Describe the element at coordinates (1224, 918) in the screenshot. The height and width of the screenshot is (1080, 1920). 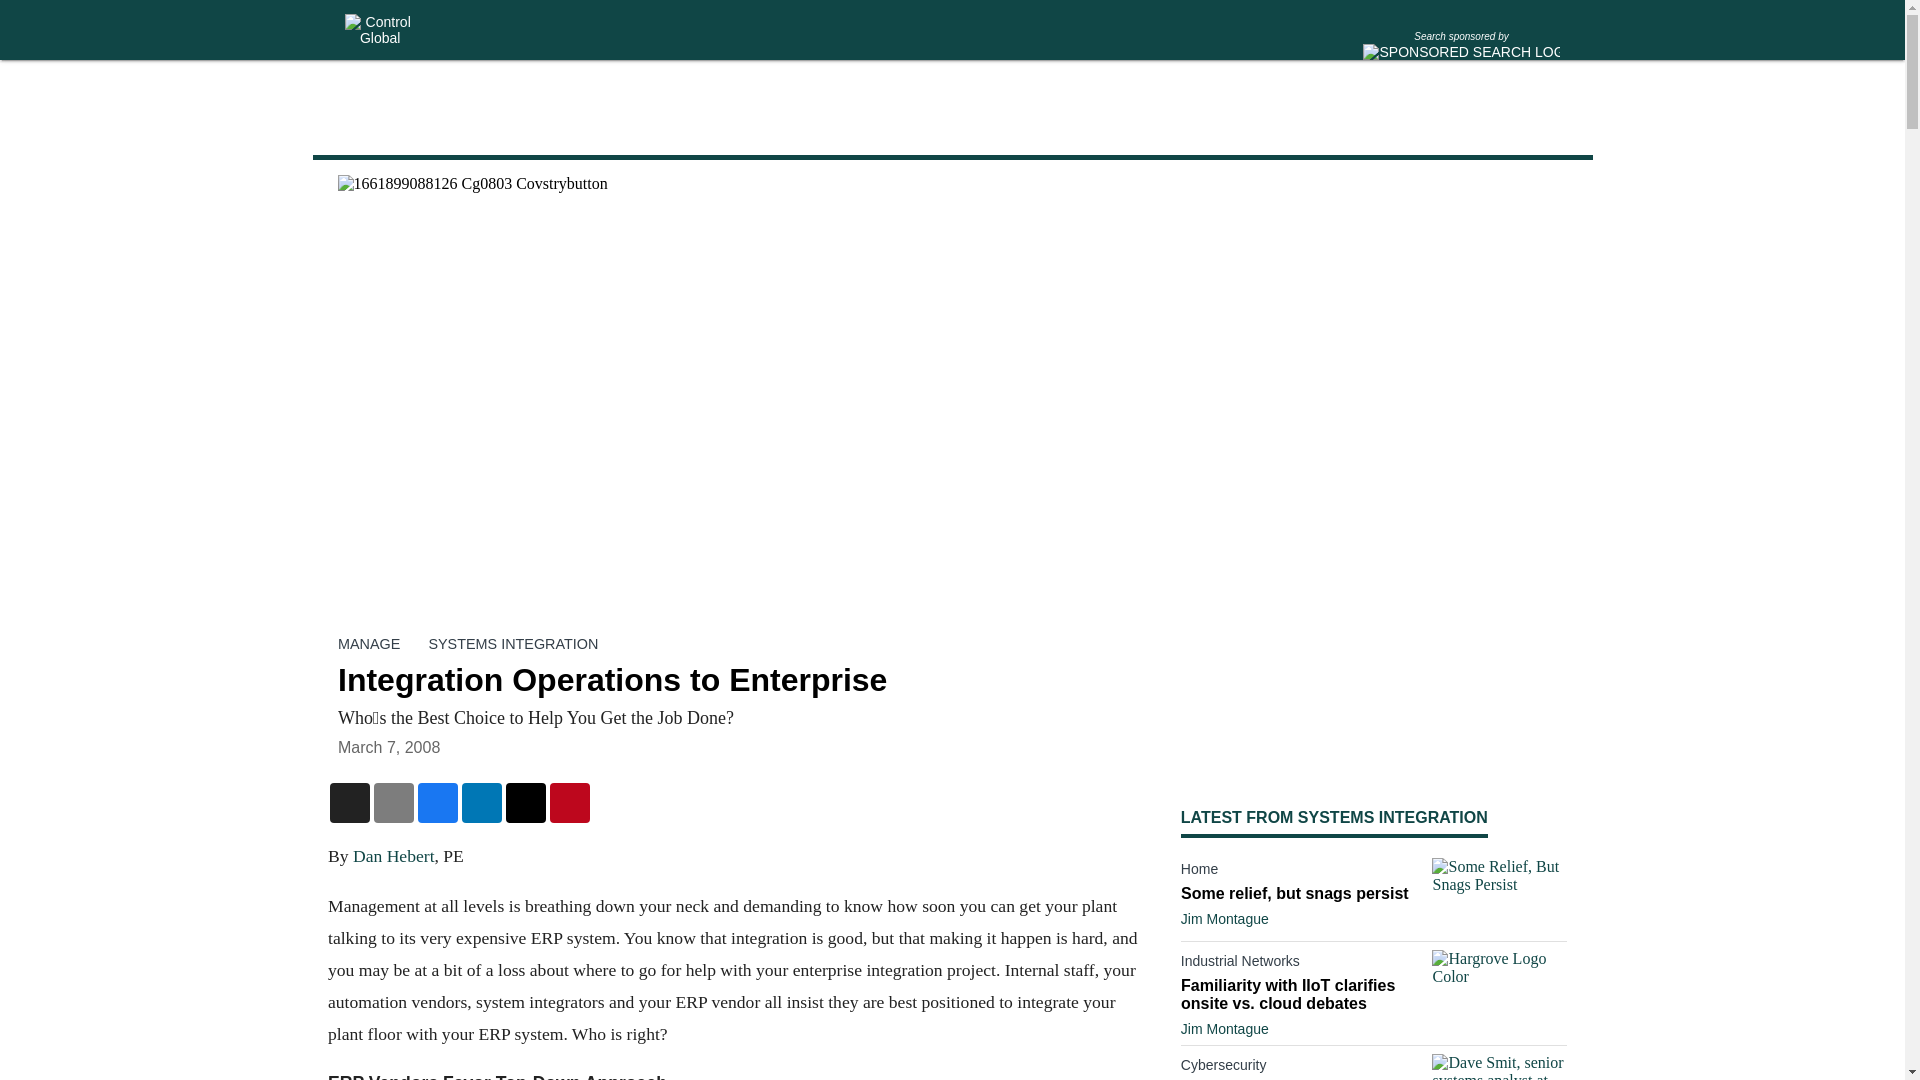
I see `Jim Montague` at that location.